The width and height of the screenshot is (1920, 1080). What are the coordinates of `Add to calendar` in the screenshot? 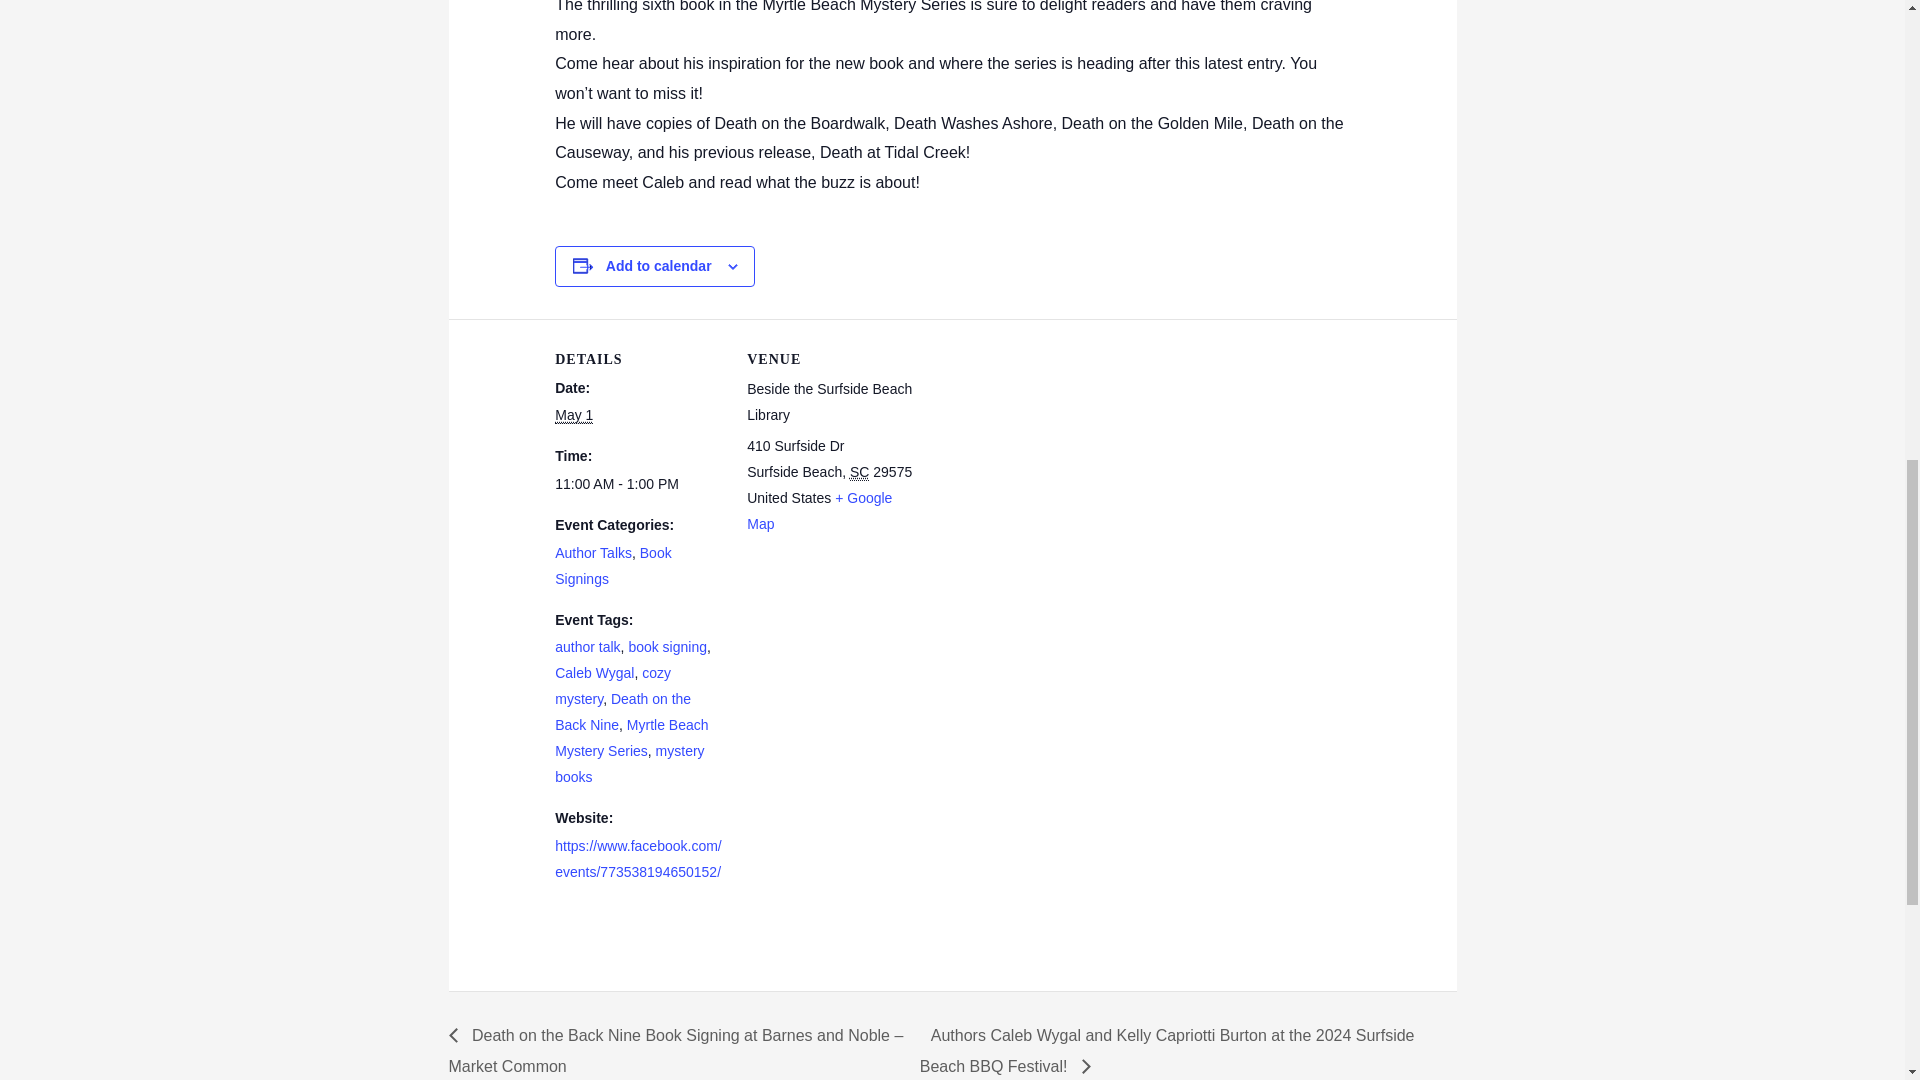 It's located at (659, 266).